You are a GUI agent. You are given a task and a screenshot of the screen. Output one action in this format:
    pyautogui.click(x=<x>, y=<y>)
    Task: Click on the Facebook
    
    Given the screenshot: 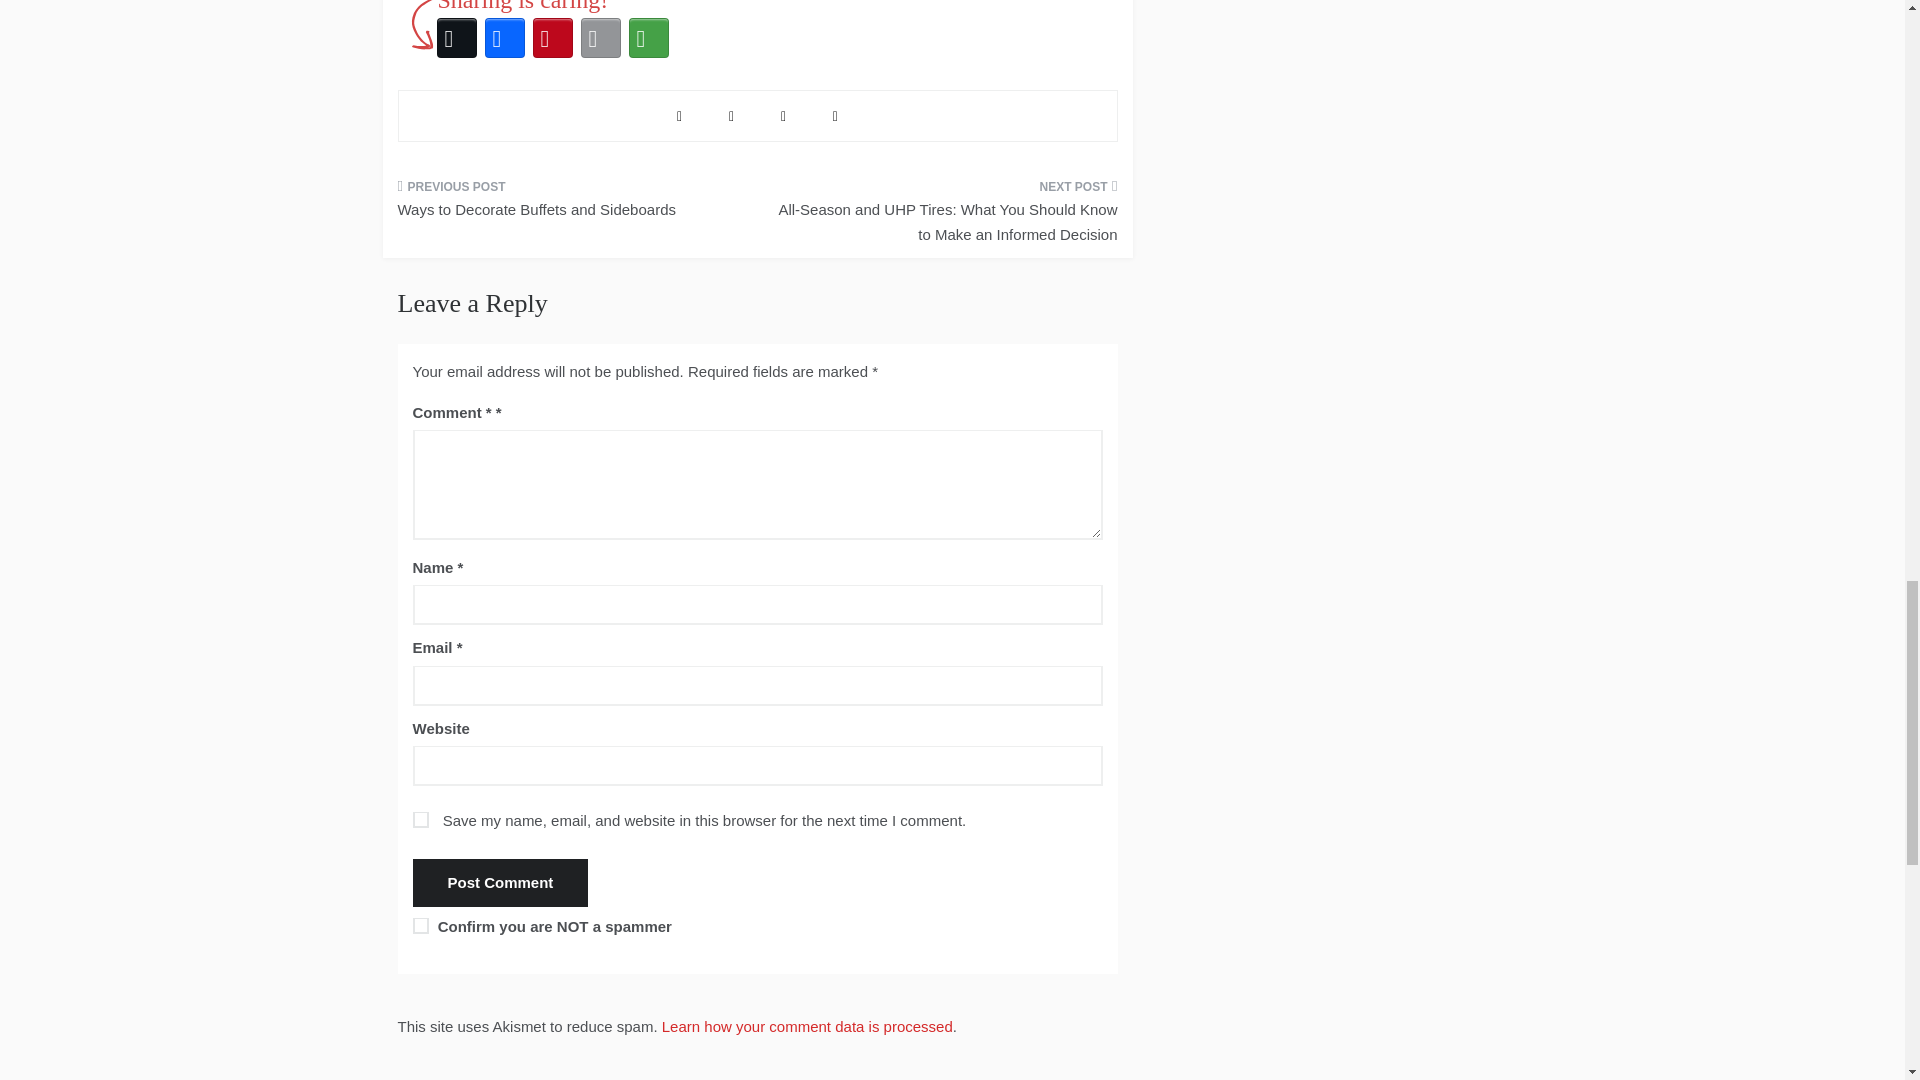 What is the action you would take?
    pyautogui.click(x=504, y=38)
    